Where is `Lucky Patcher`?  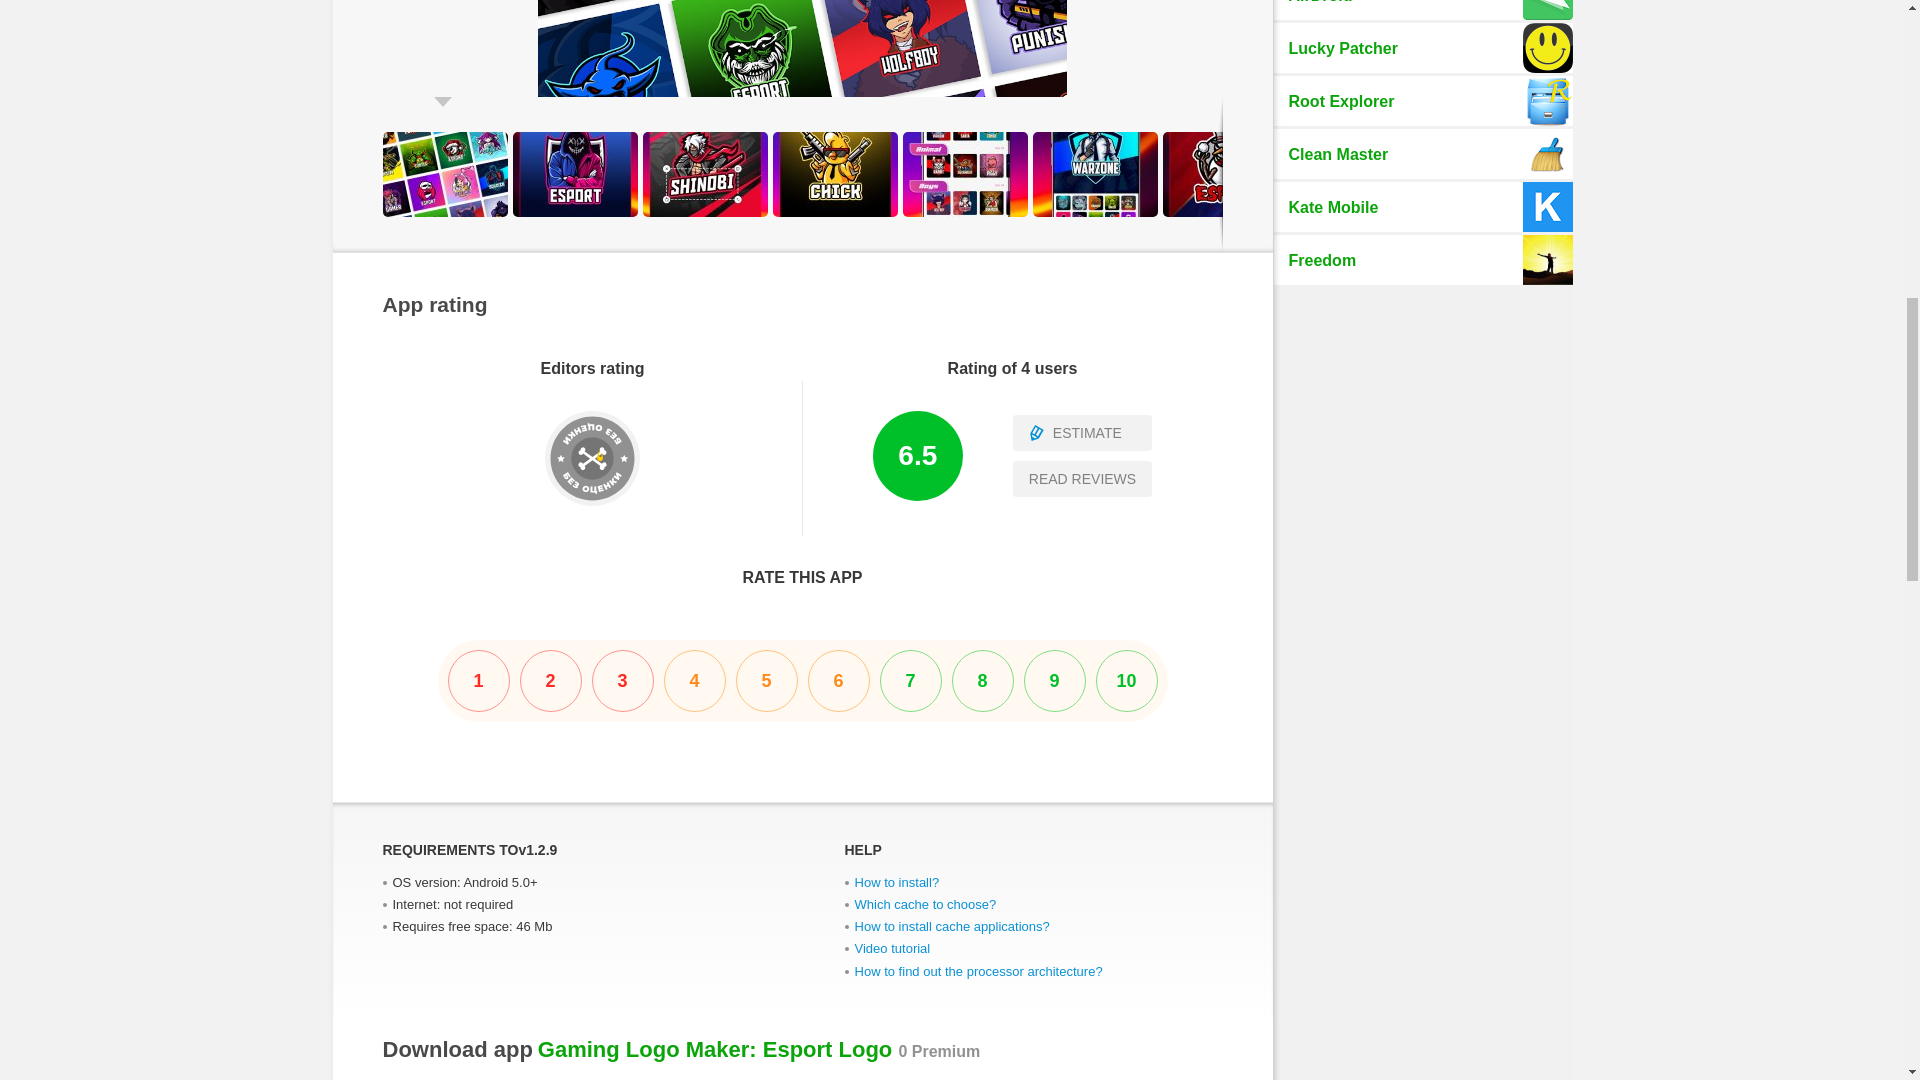 Lucky Patcher is located at coordinates (1423, 48).